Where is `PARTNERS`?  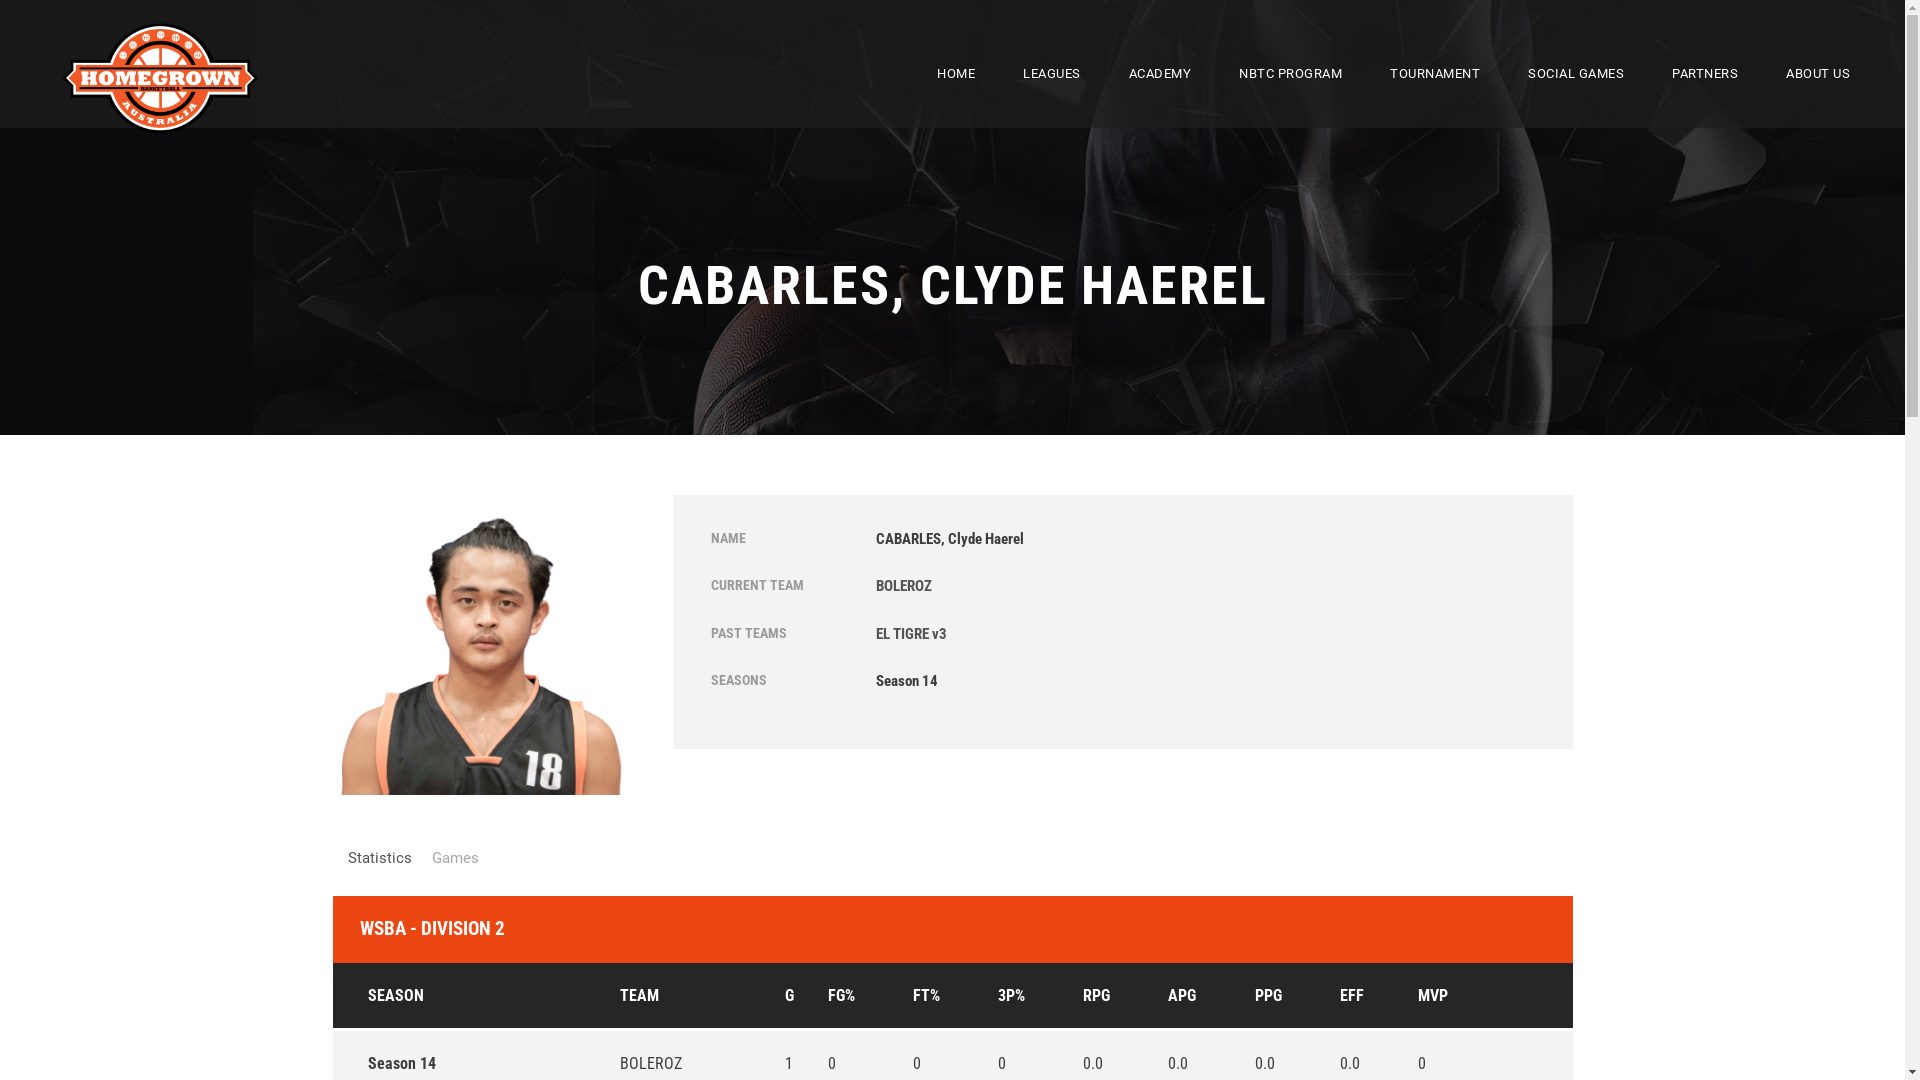
PARTNERS is located at coordinates (1705, 96).